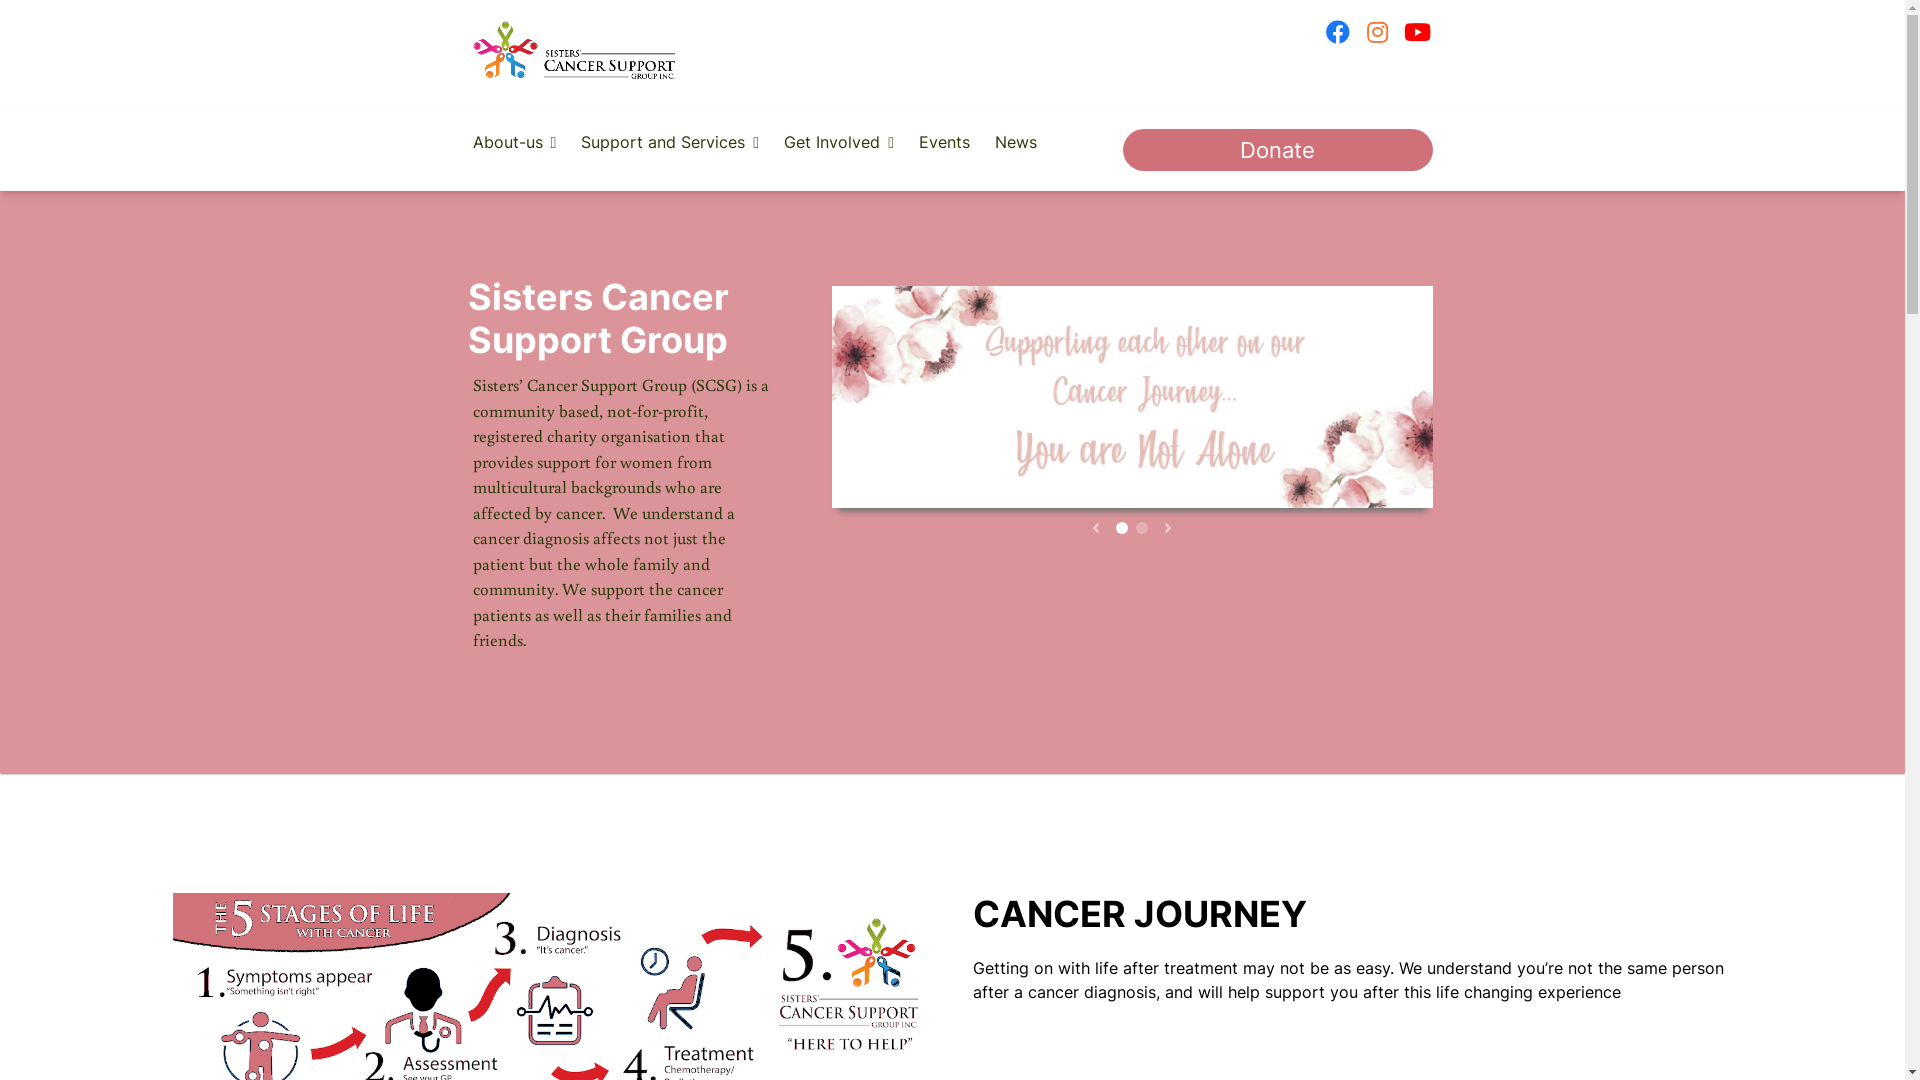 The width and height of the screenshot is (1920, 1080). What do you see at coordinates (514, 142) in the screenshot?
I see `About-us` at bounding box center [514, 142].